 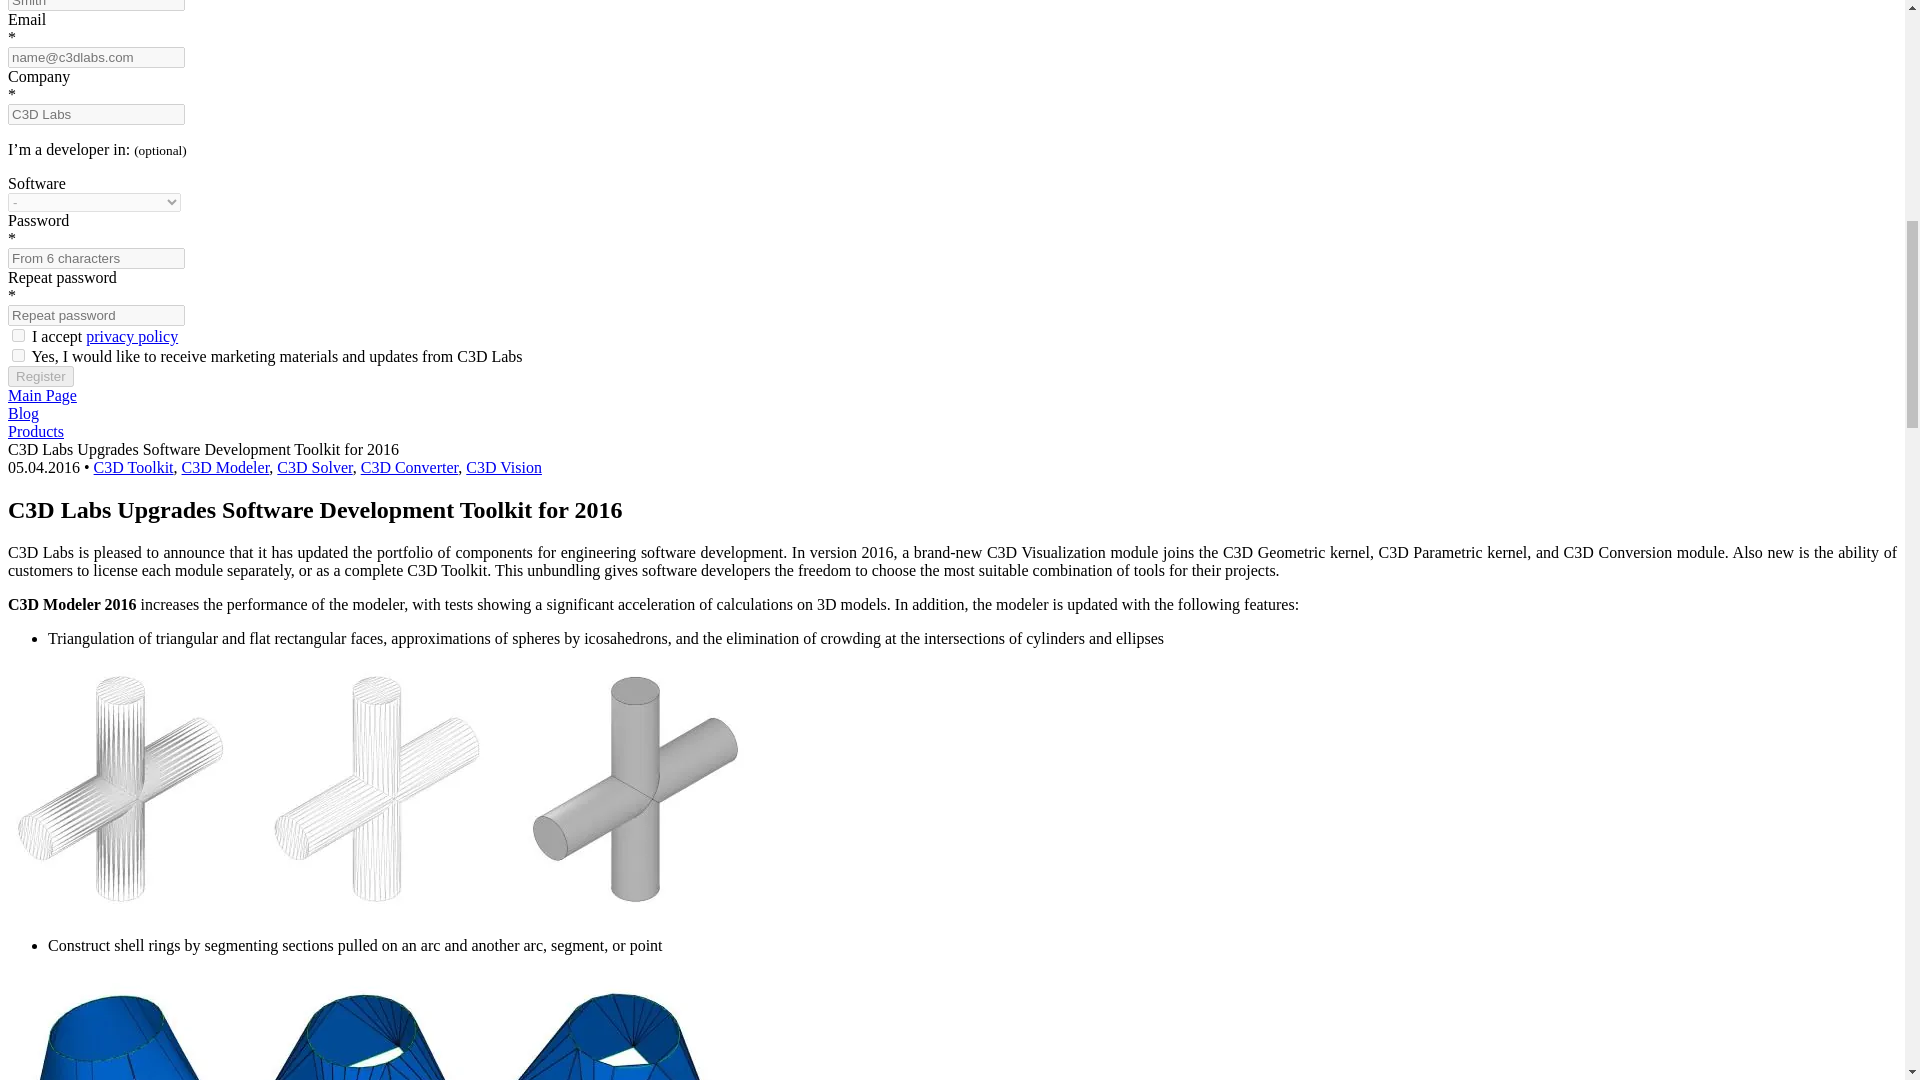 What do you see at coordinates (132, 336) in the screenshot?
I see `privacy policy` at bounding box center [132, 336].